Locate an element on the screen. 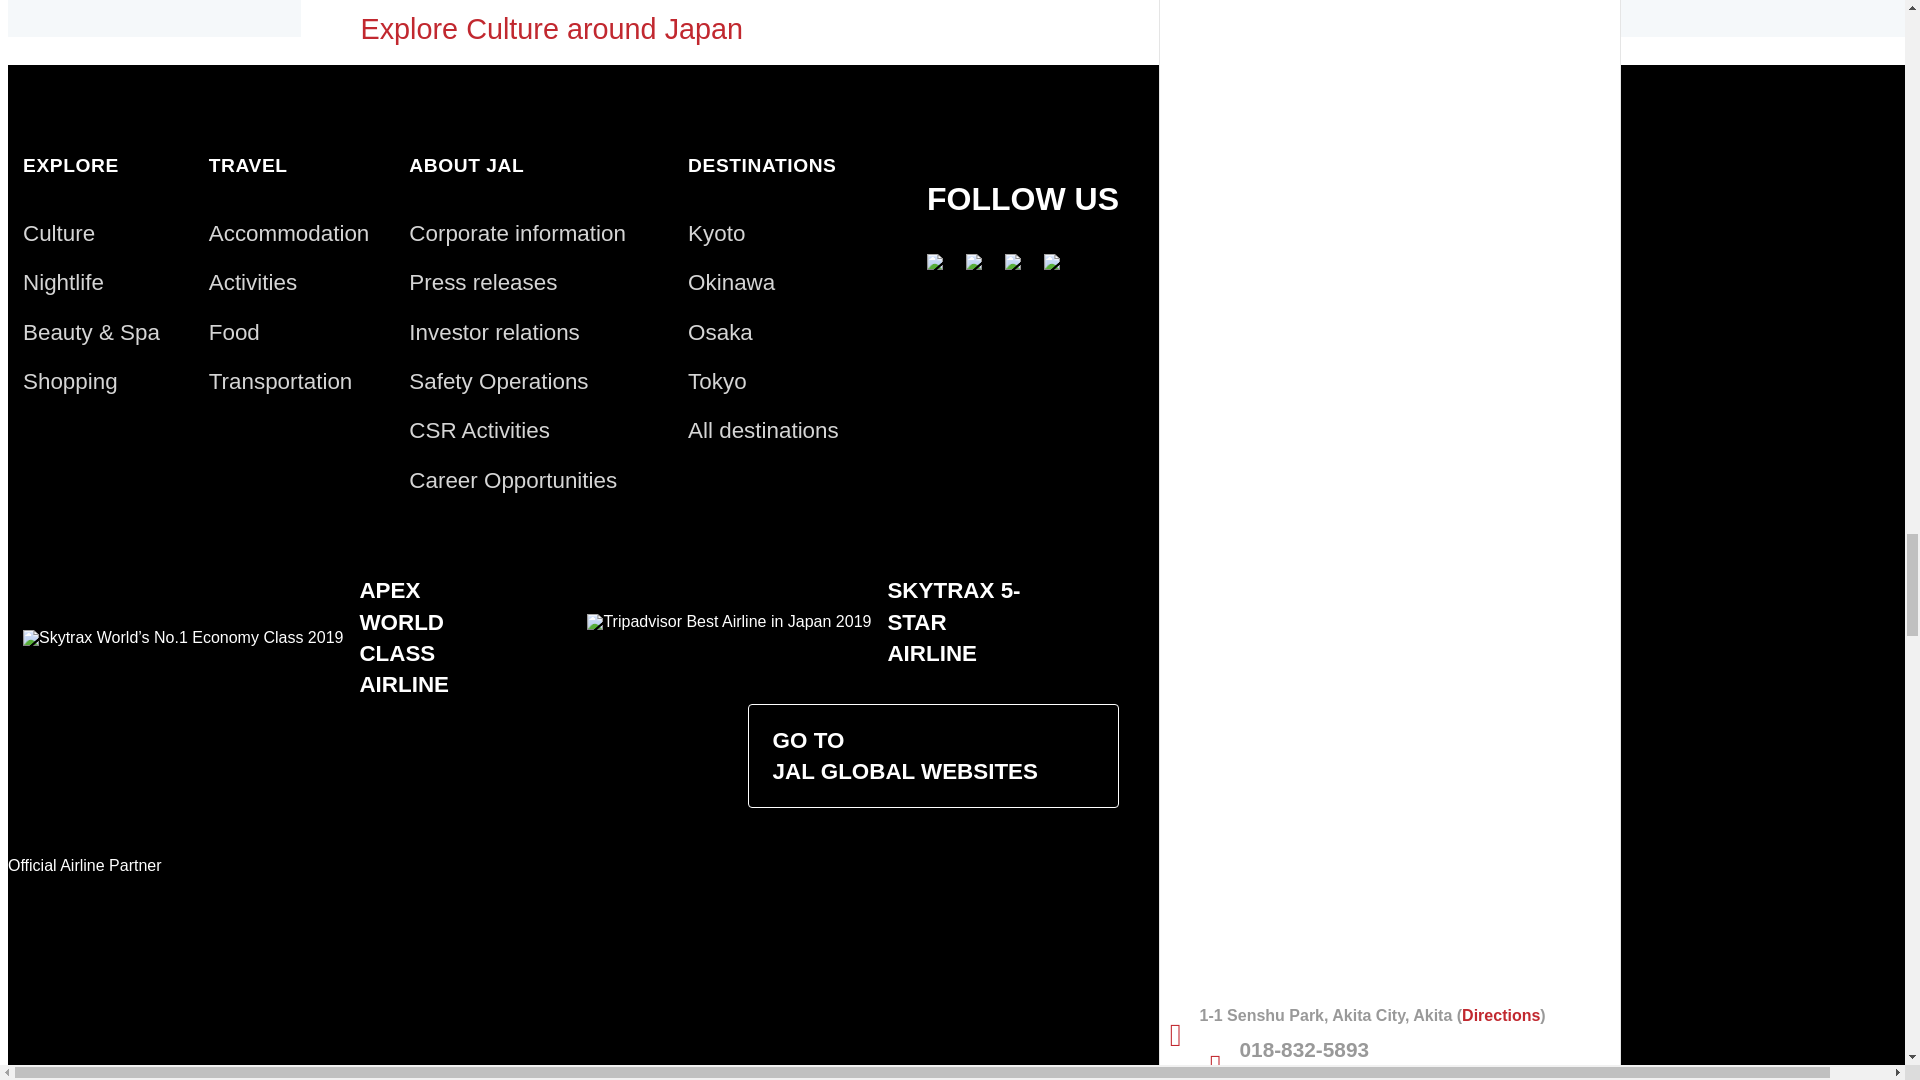 The width and height of the screenshot is (1920, 1080). Phone number is located at coordinates (1390, 1048).